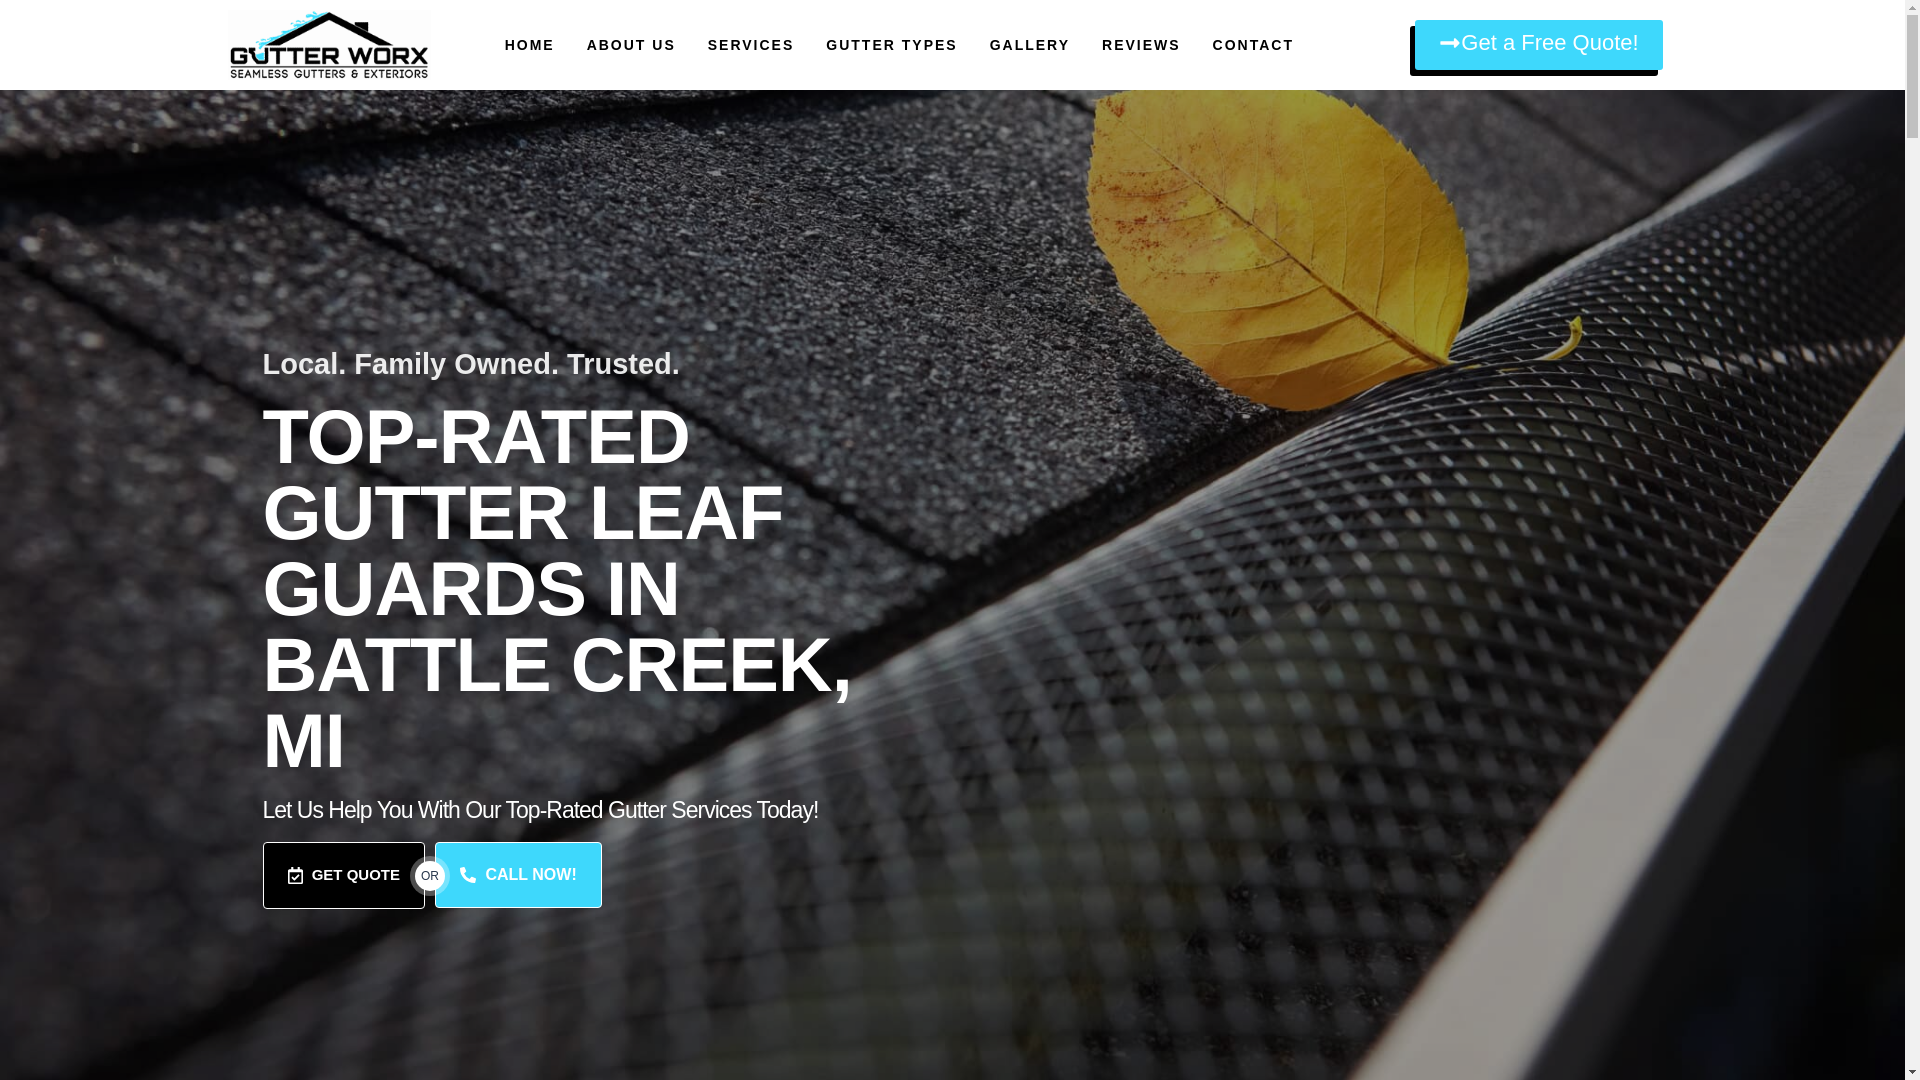 The width and height of the screenshot is (1920, 1080). What do you see at coordinates (631, 44) in the screenshot?
I see `ABOUT US` at bounding box center [631, 44].